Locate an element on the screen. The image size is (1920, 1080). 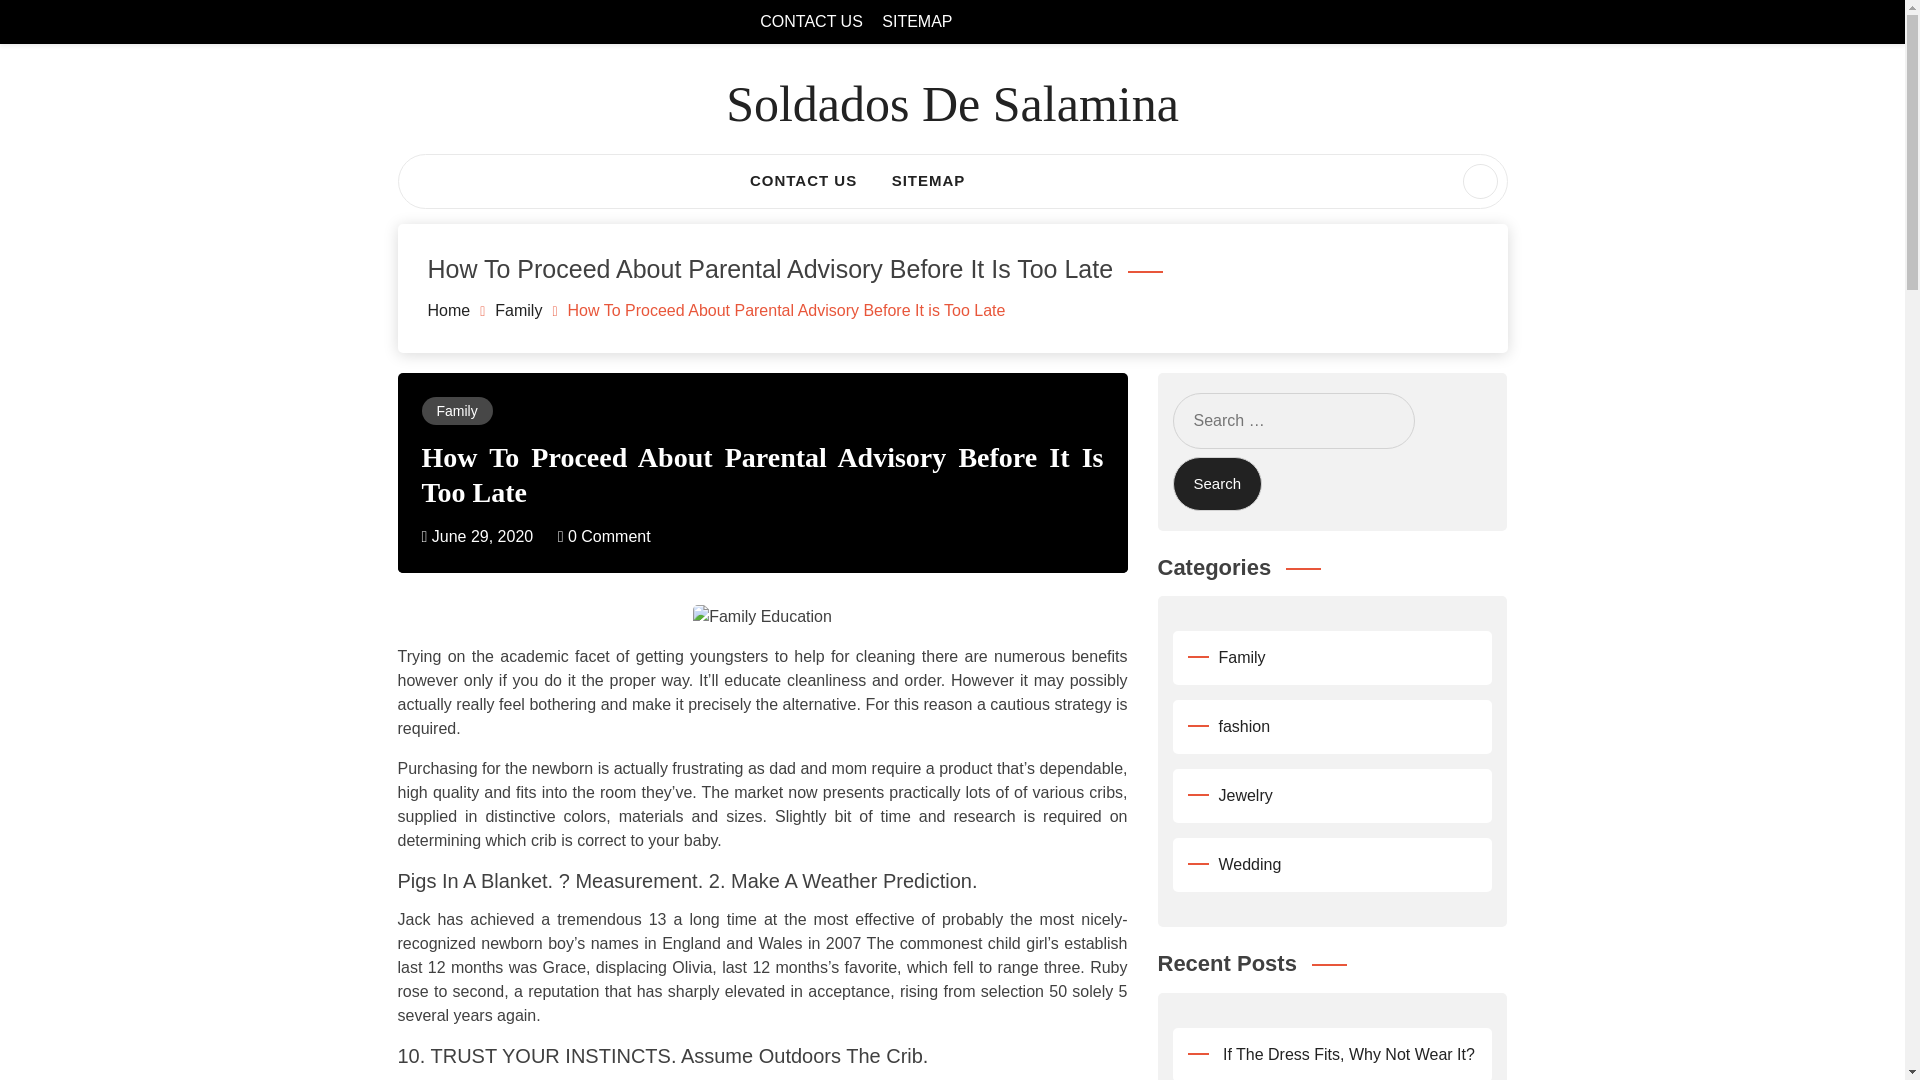
SITEMAP is located at coordinates (916, 21).